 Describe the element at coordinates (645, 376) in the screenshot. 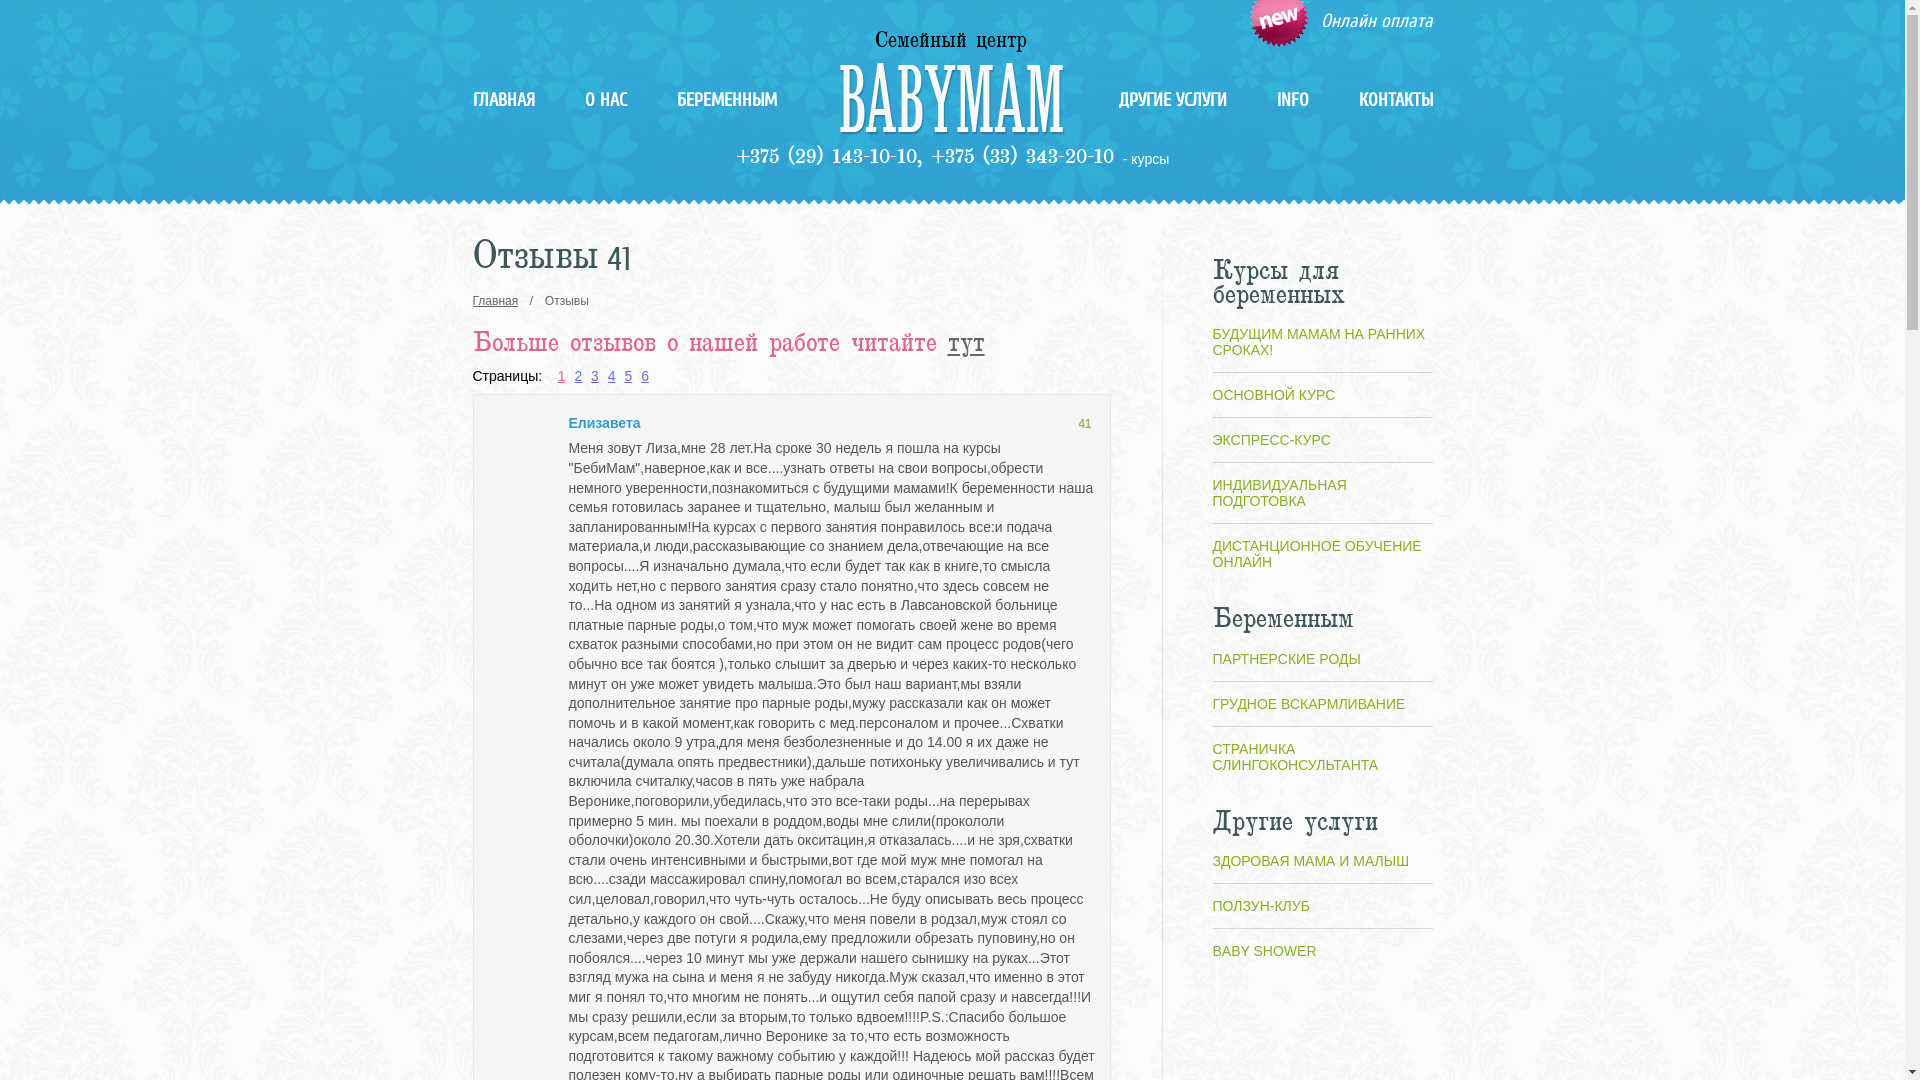

I see `6` at that location.